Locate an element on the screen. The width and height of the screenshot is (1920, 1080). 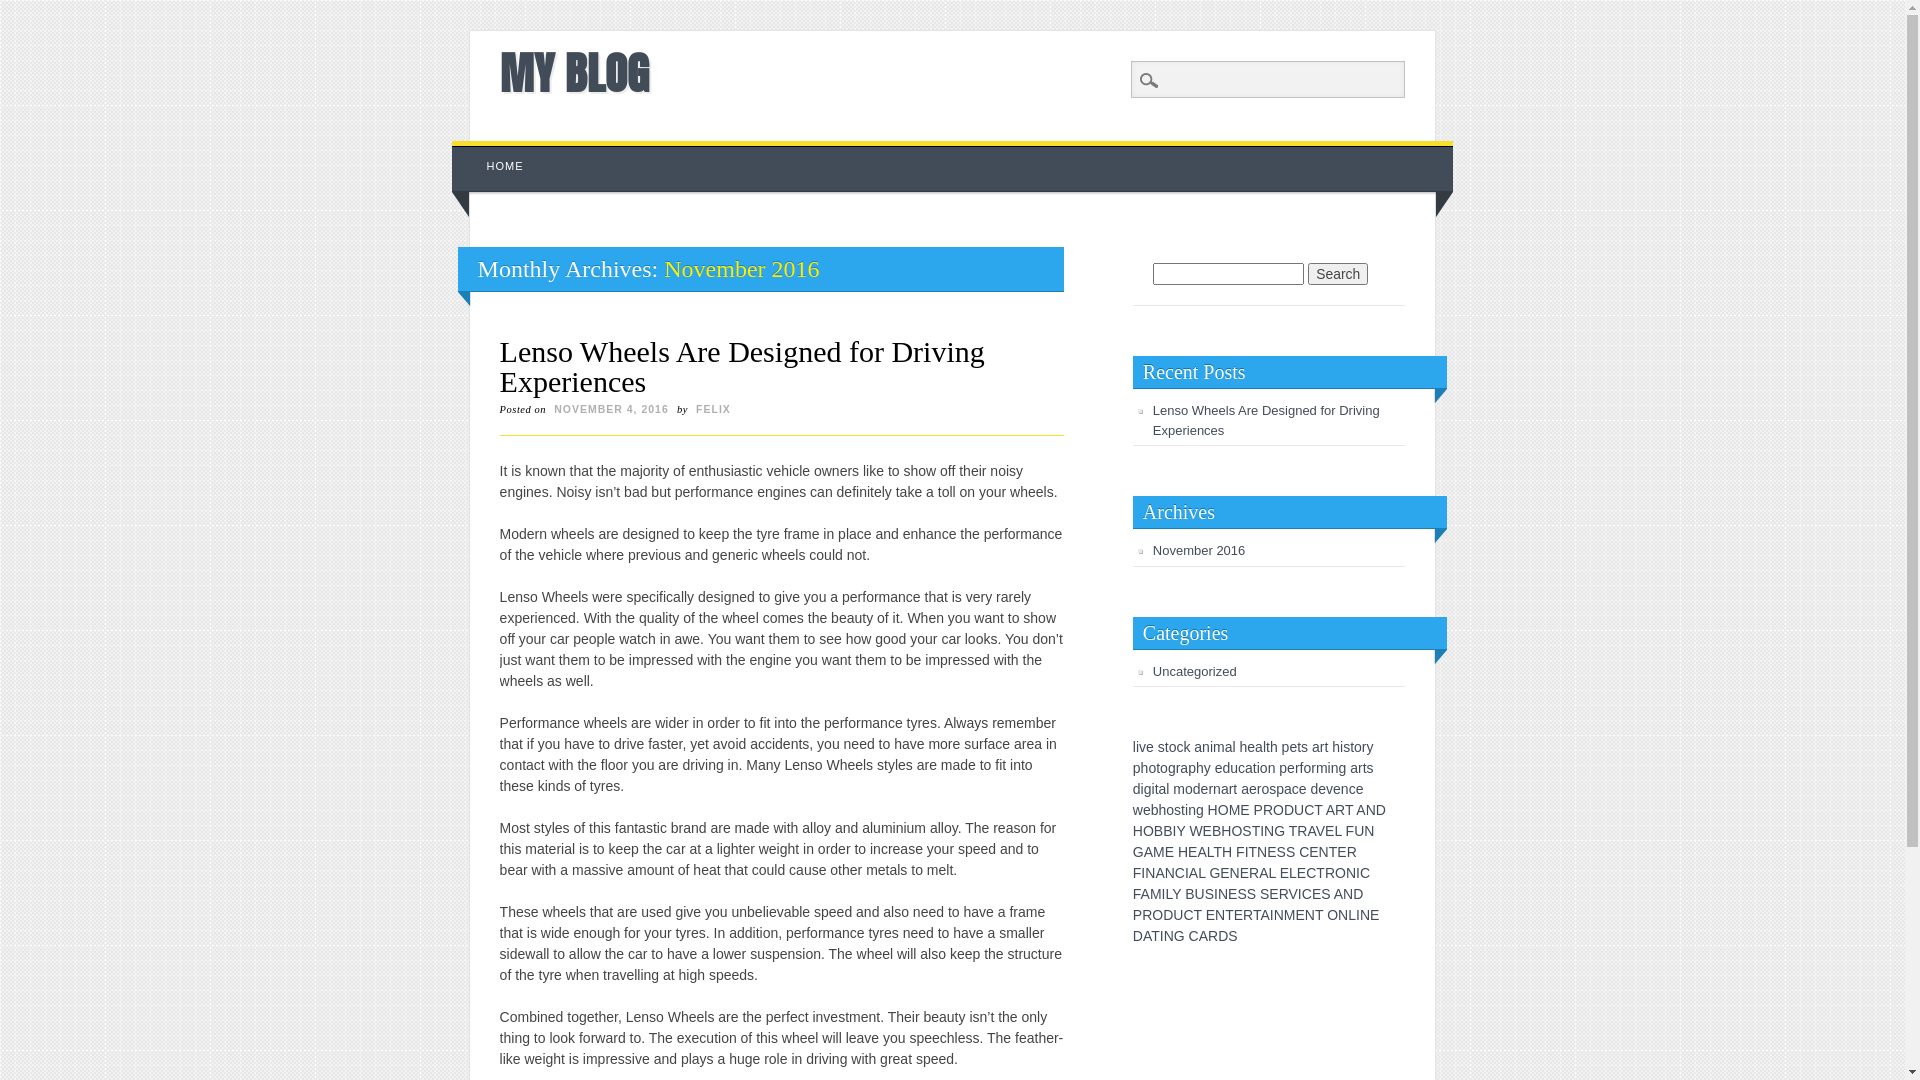
I is located at coordinates (1262, 831).